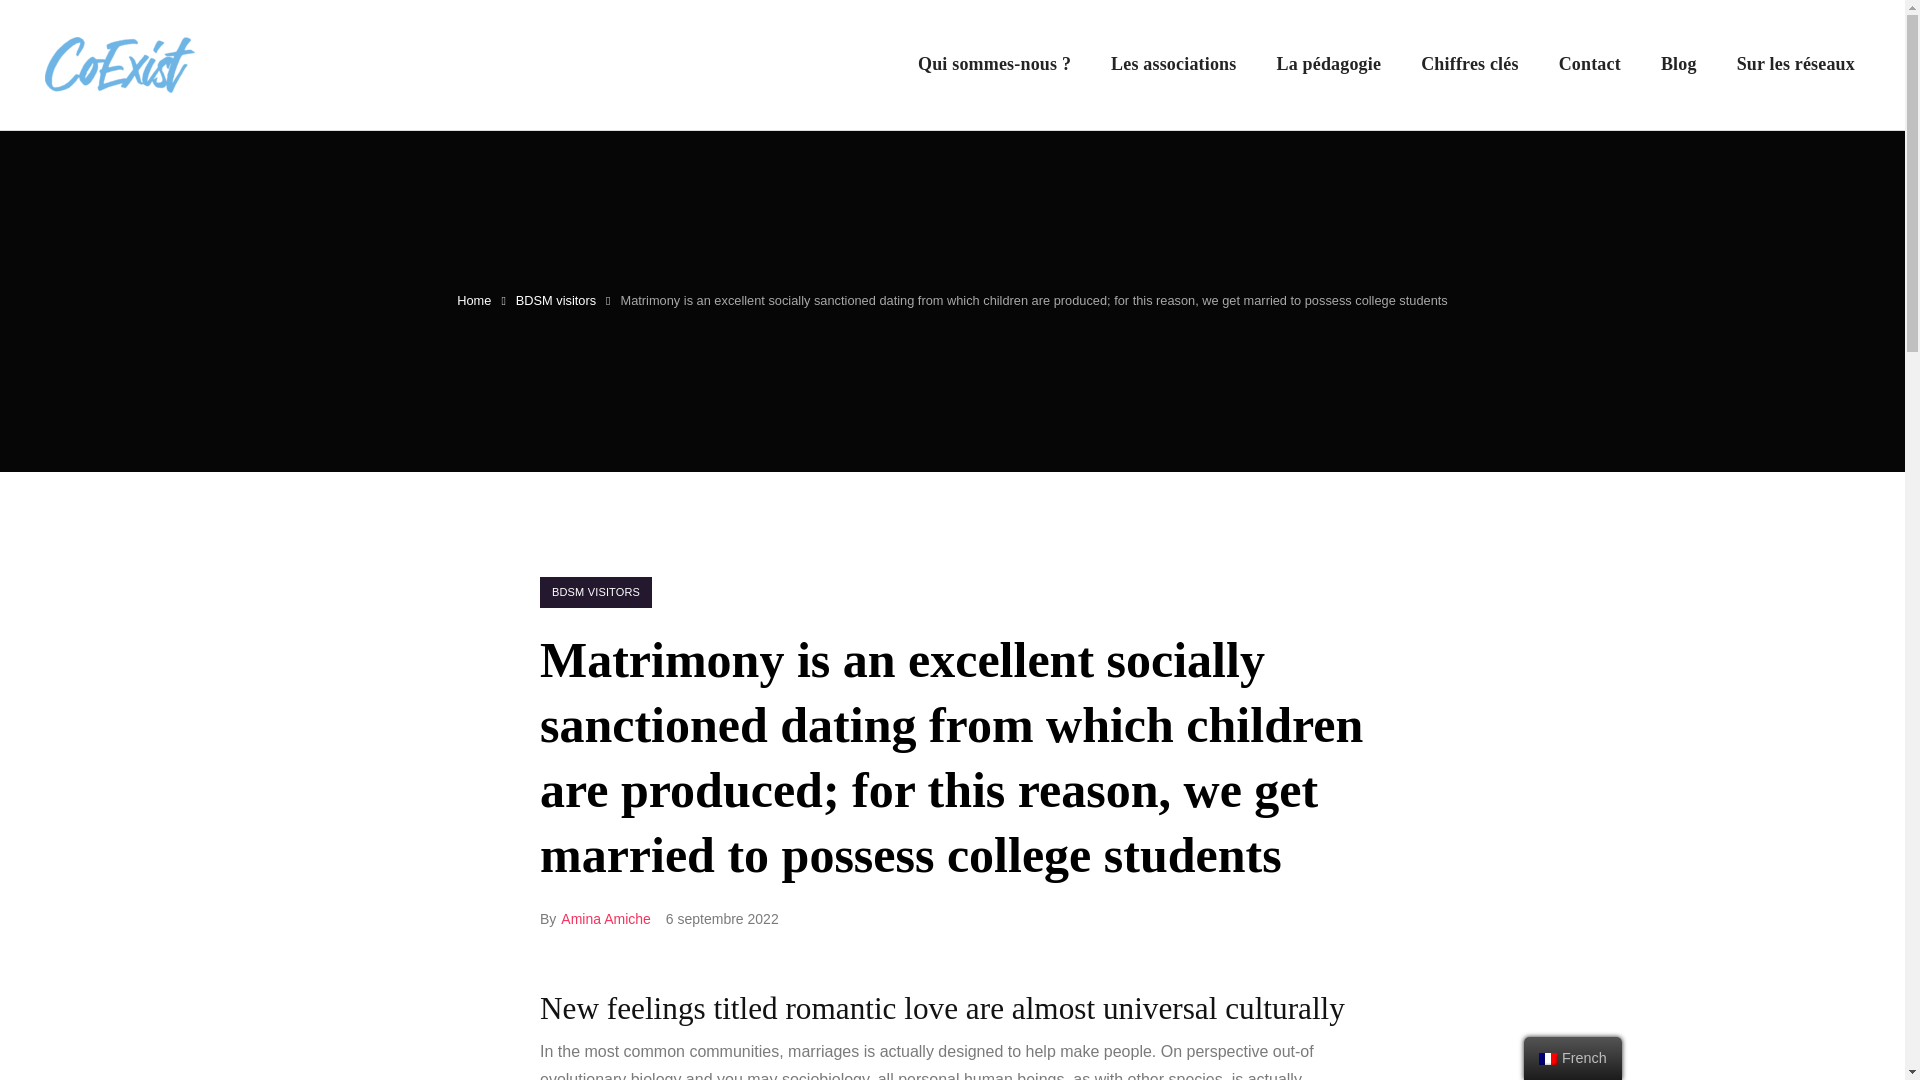  Describe the element at coordinates (556, 300) in the screenshot. I see `BDSM visitors` at that location.